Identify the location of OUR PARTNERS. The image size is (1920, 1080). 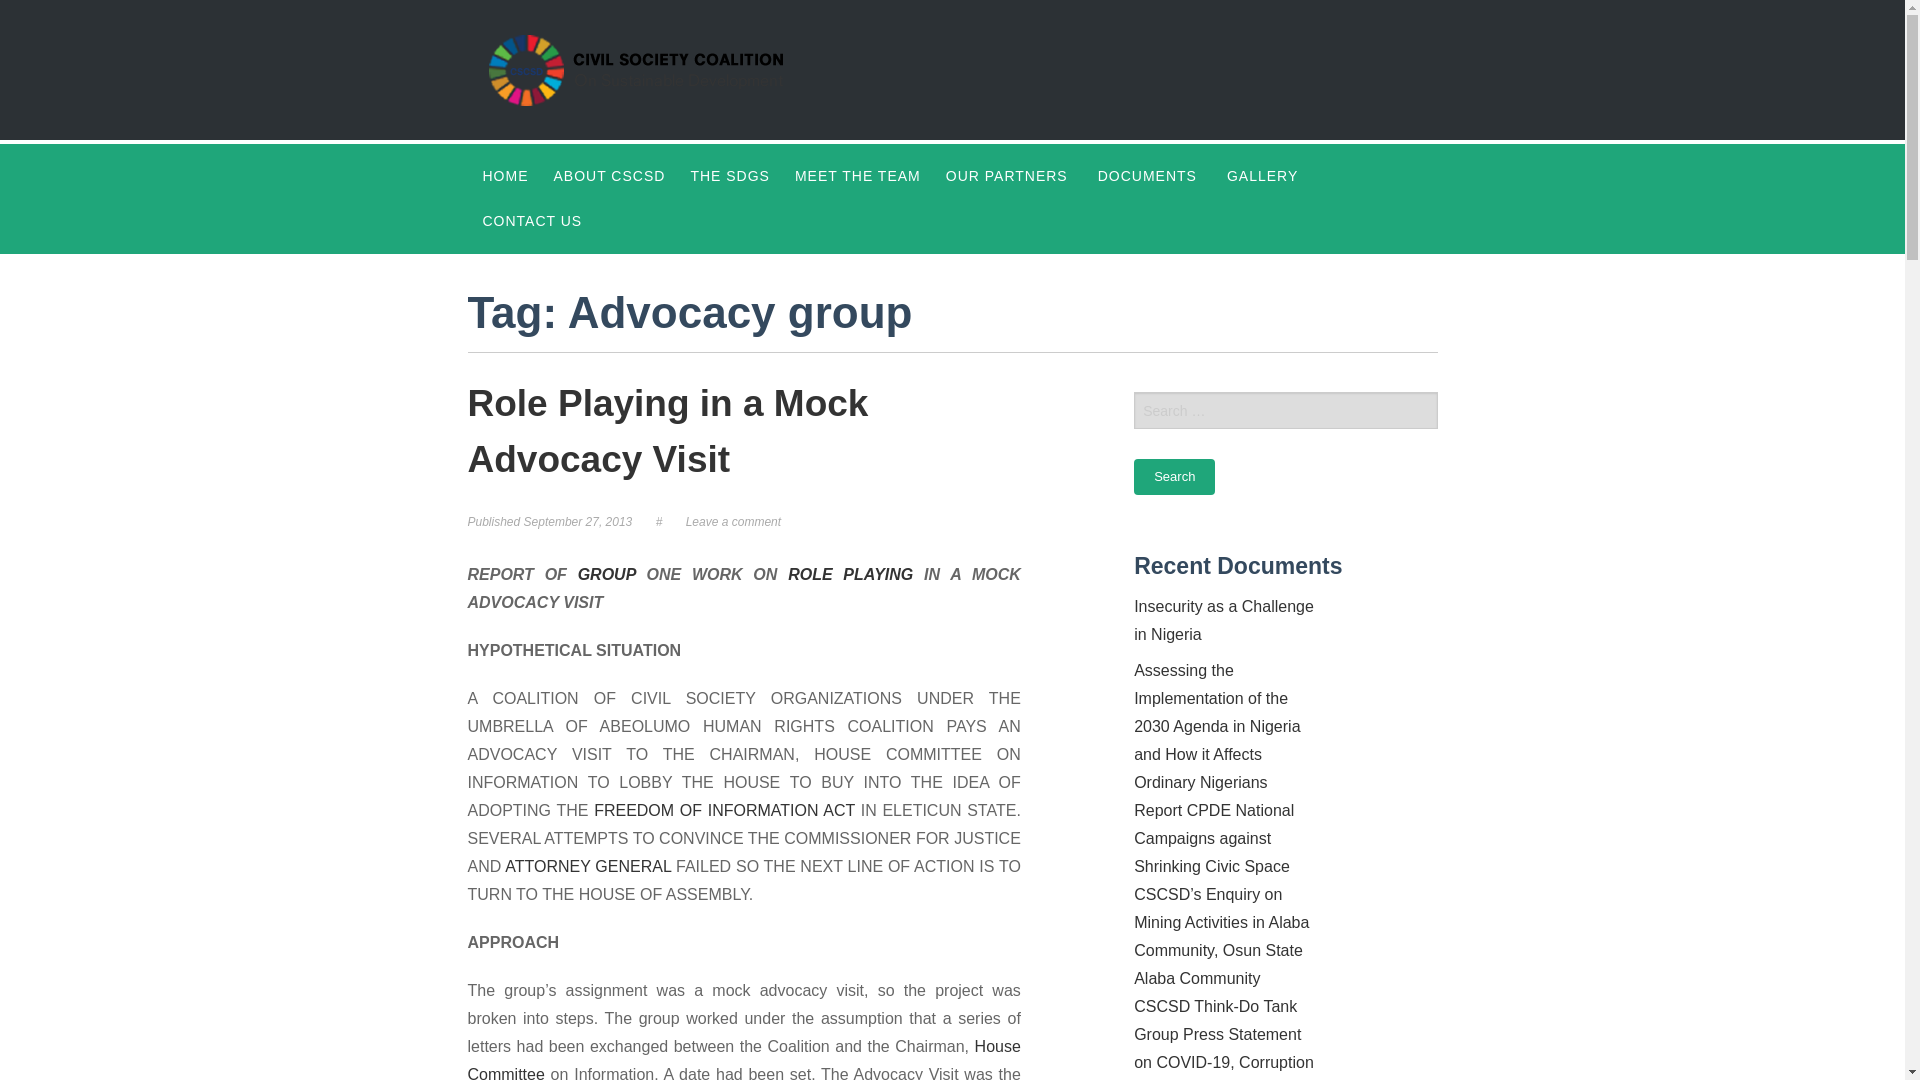
(1006, 176).